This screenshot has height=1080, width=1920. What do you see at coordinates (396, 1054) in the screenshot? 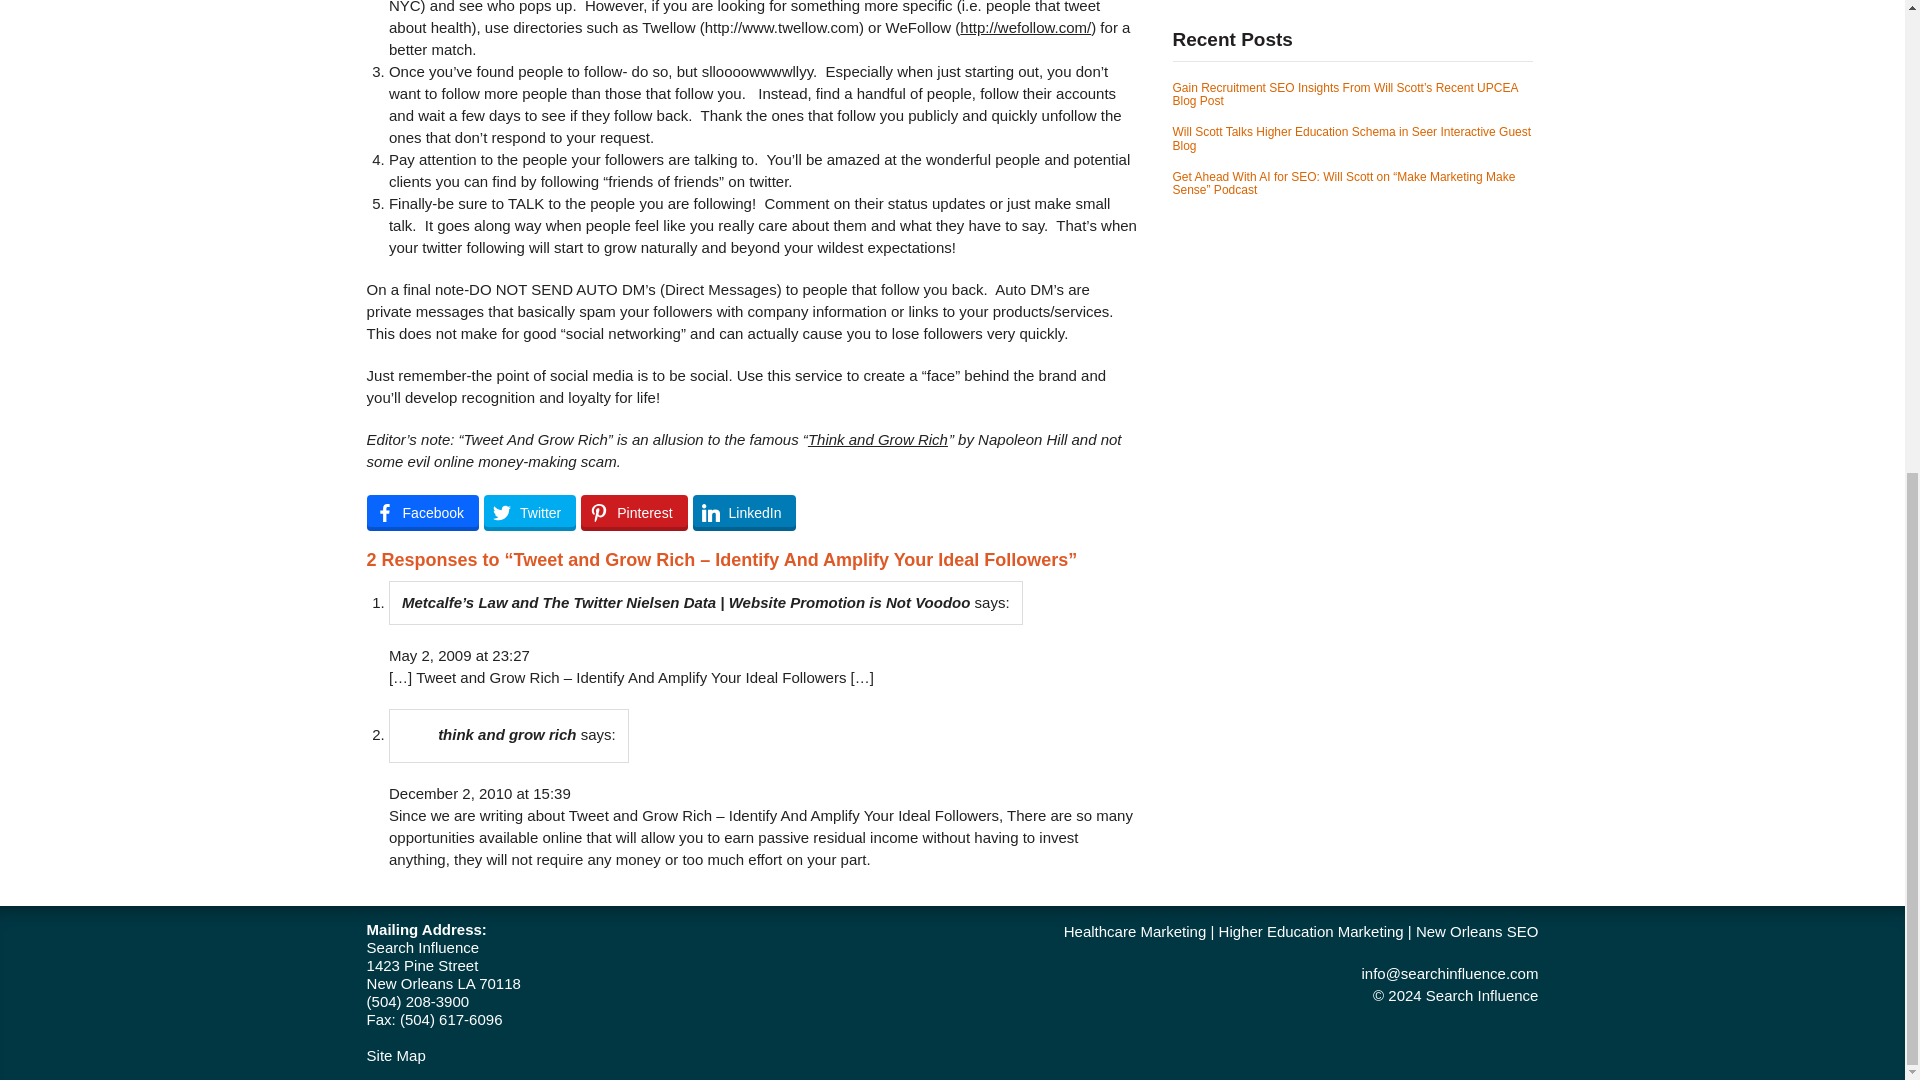
I see `Site Map` at bounding box center [396, 1054].